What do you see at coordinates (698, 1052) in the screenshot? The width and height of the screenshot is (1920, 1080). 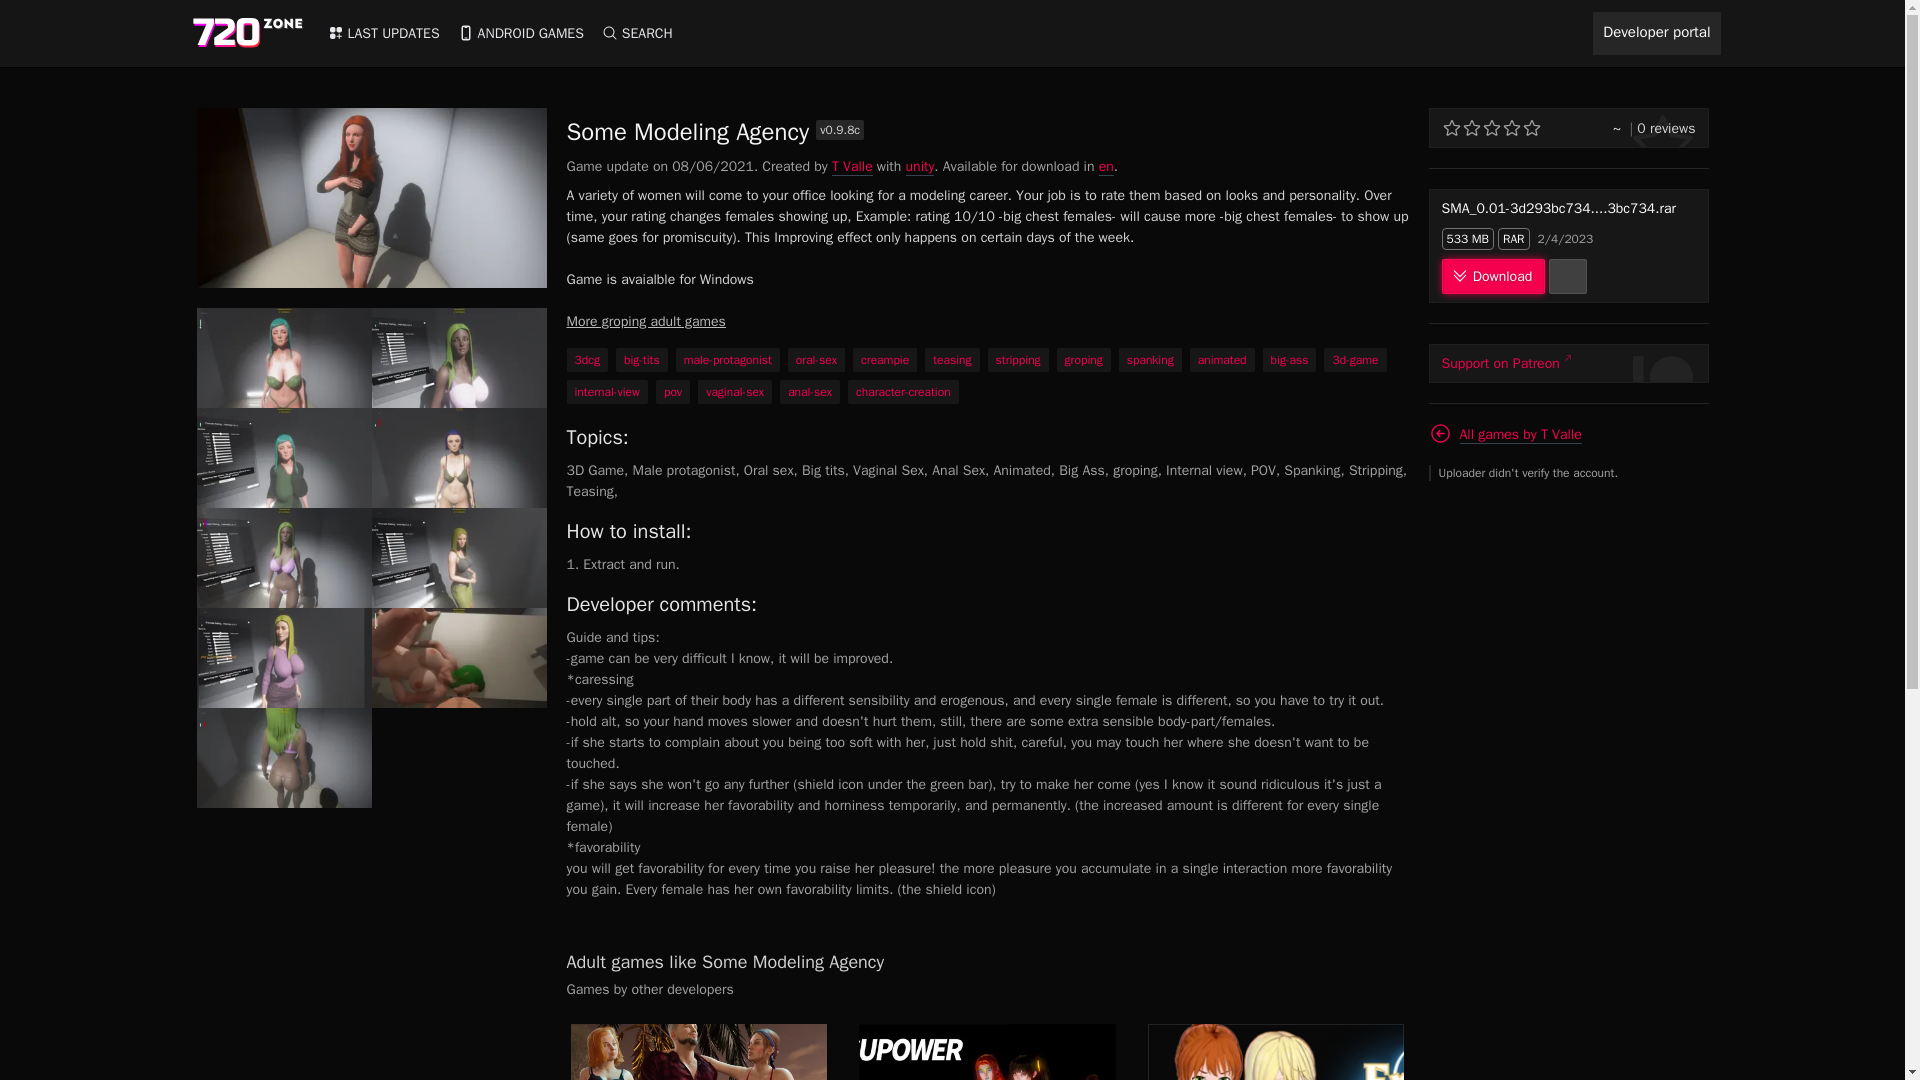 I see `DeeDee's Home Episode` at bounding box center [698, 1052].